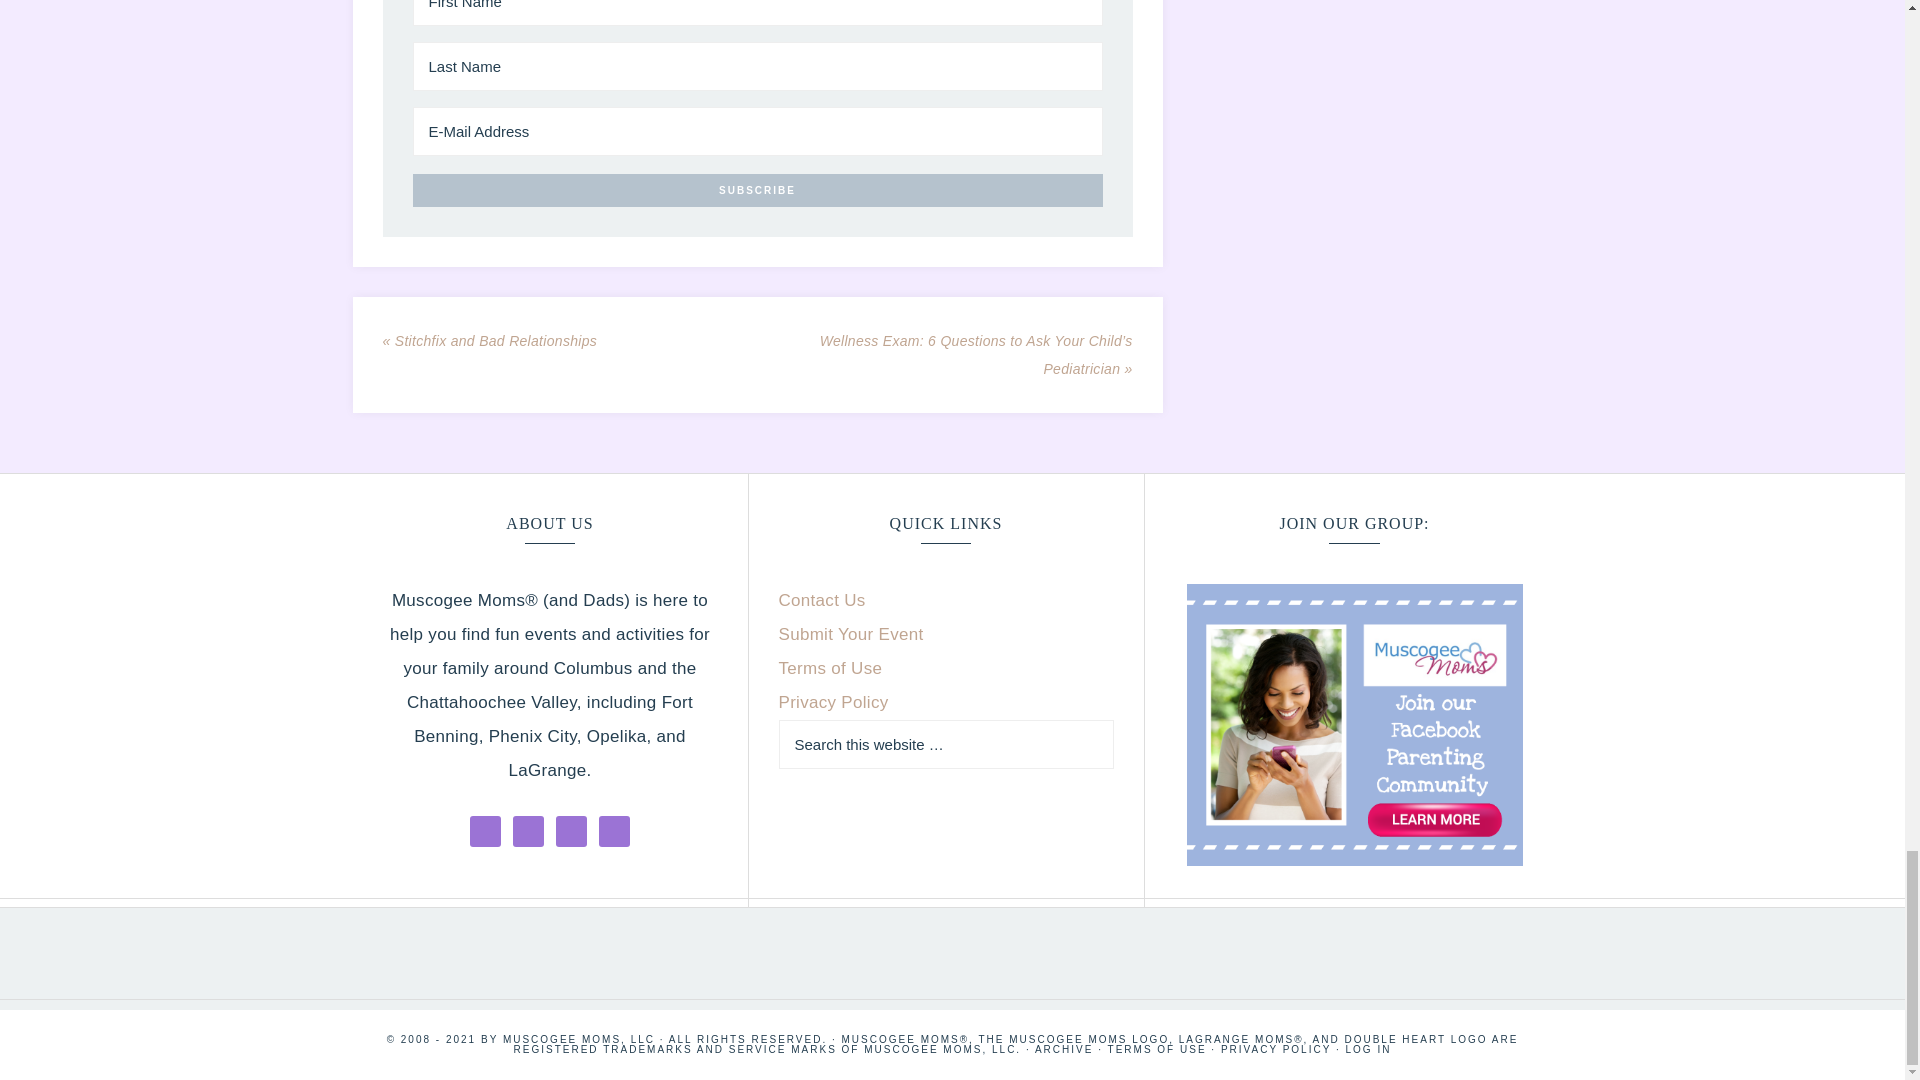 The image size is (1920, 1080). Describe the element at coordinates (850, 634) in the screenshot. I see `Submit Your Event` at that location.